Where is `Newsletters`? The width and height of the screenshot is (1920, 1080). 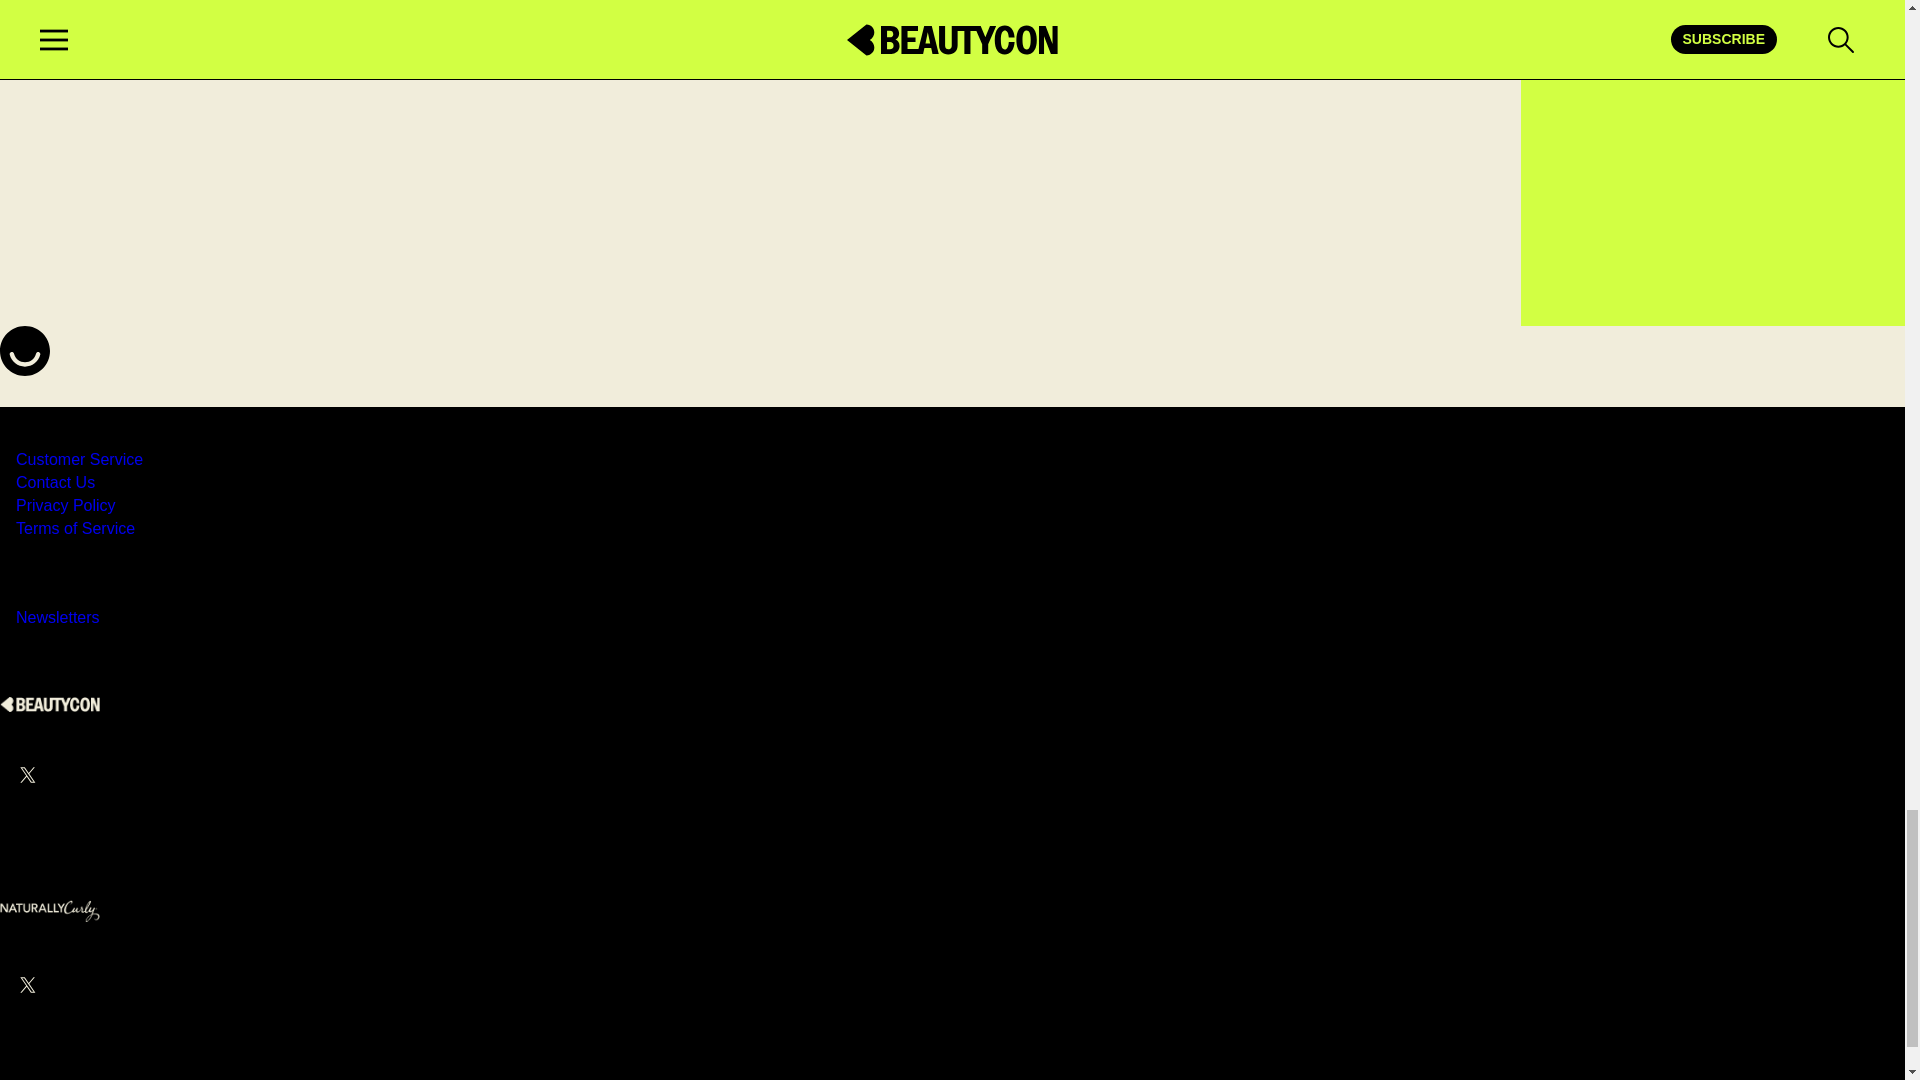 Newsletters is located at coordinates (57, 618).